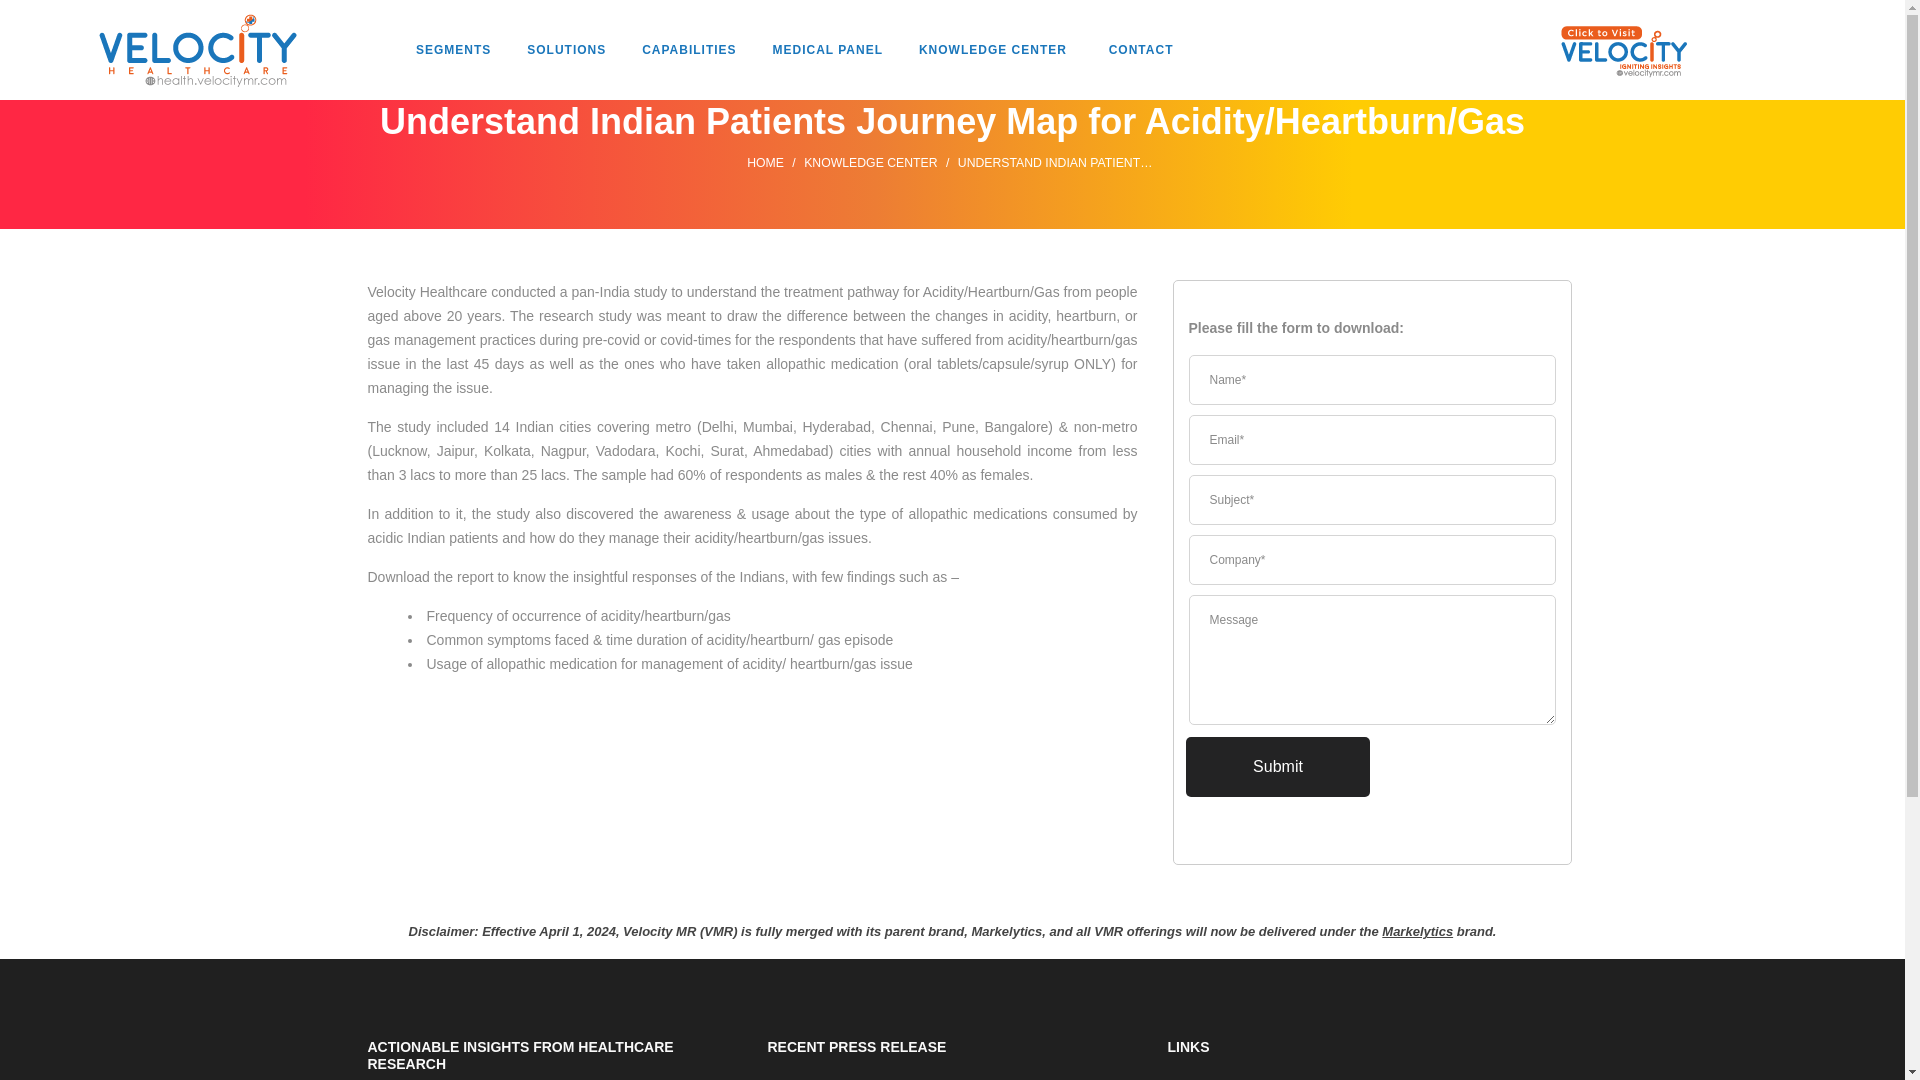 This screenshot has width=1920, height=1080. What do you see at coordinates (764, 162) in the screenshot?
I see `Home` at bounding box center [764, 162].